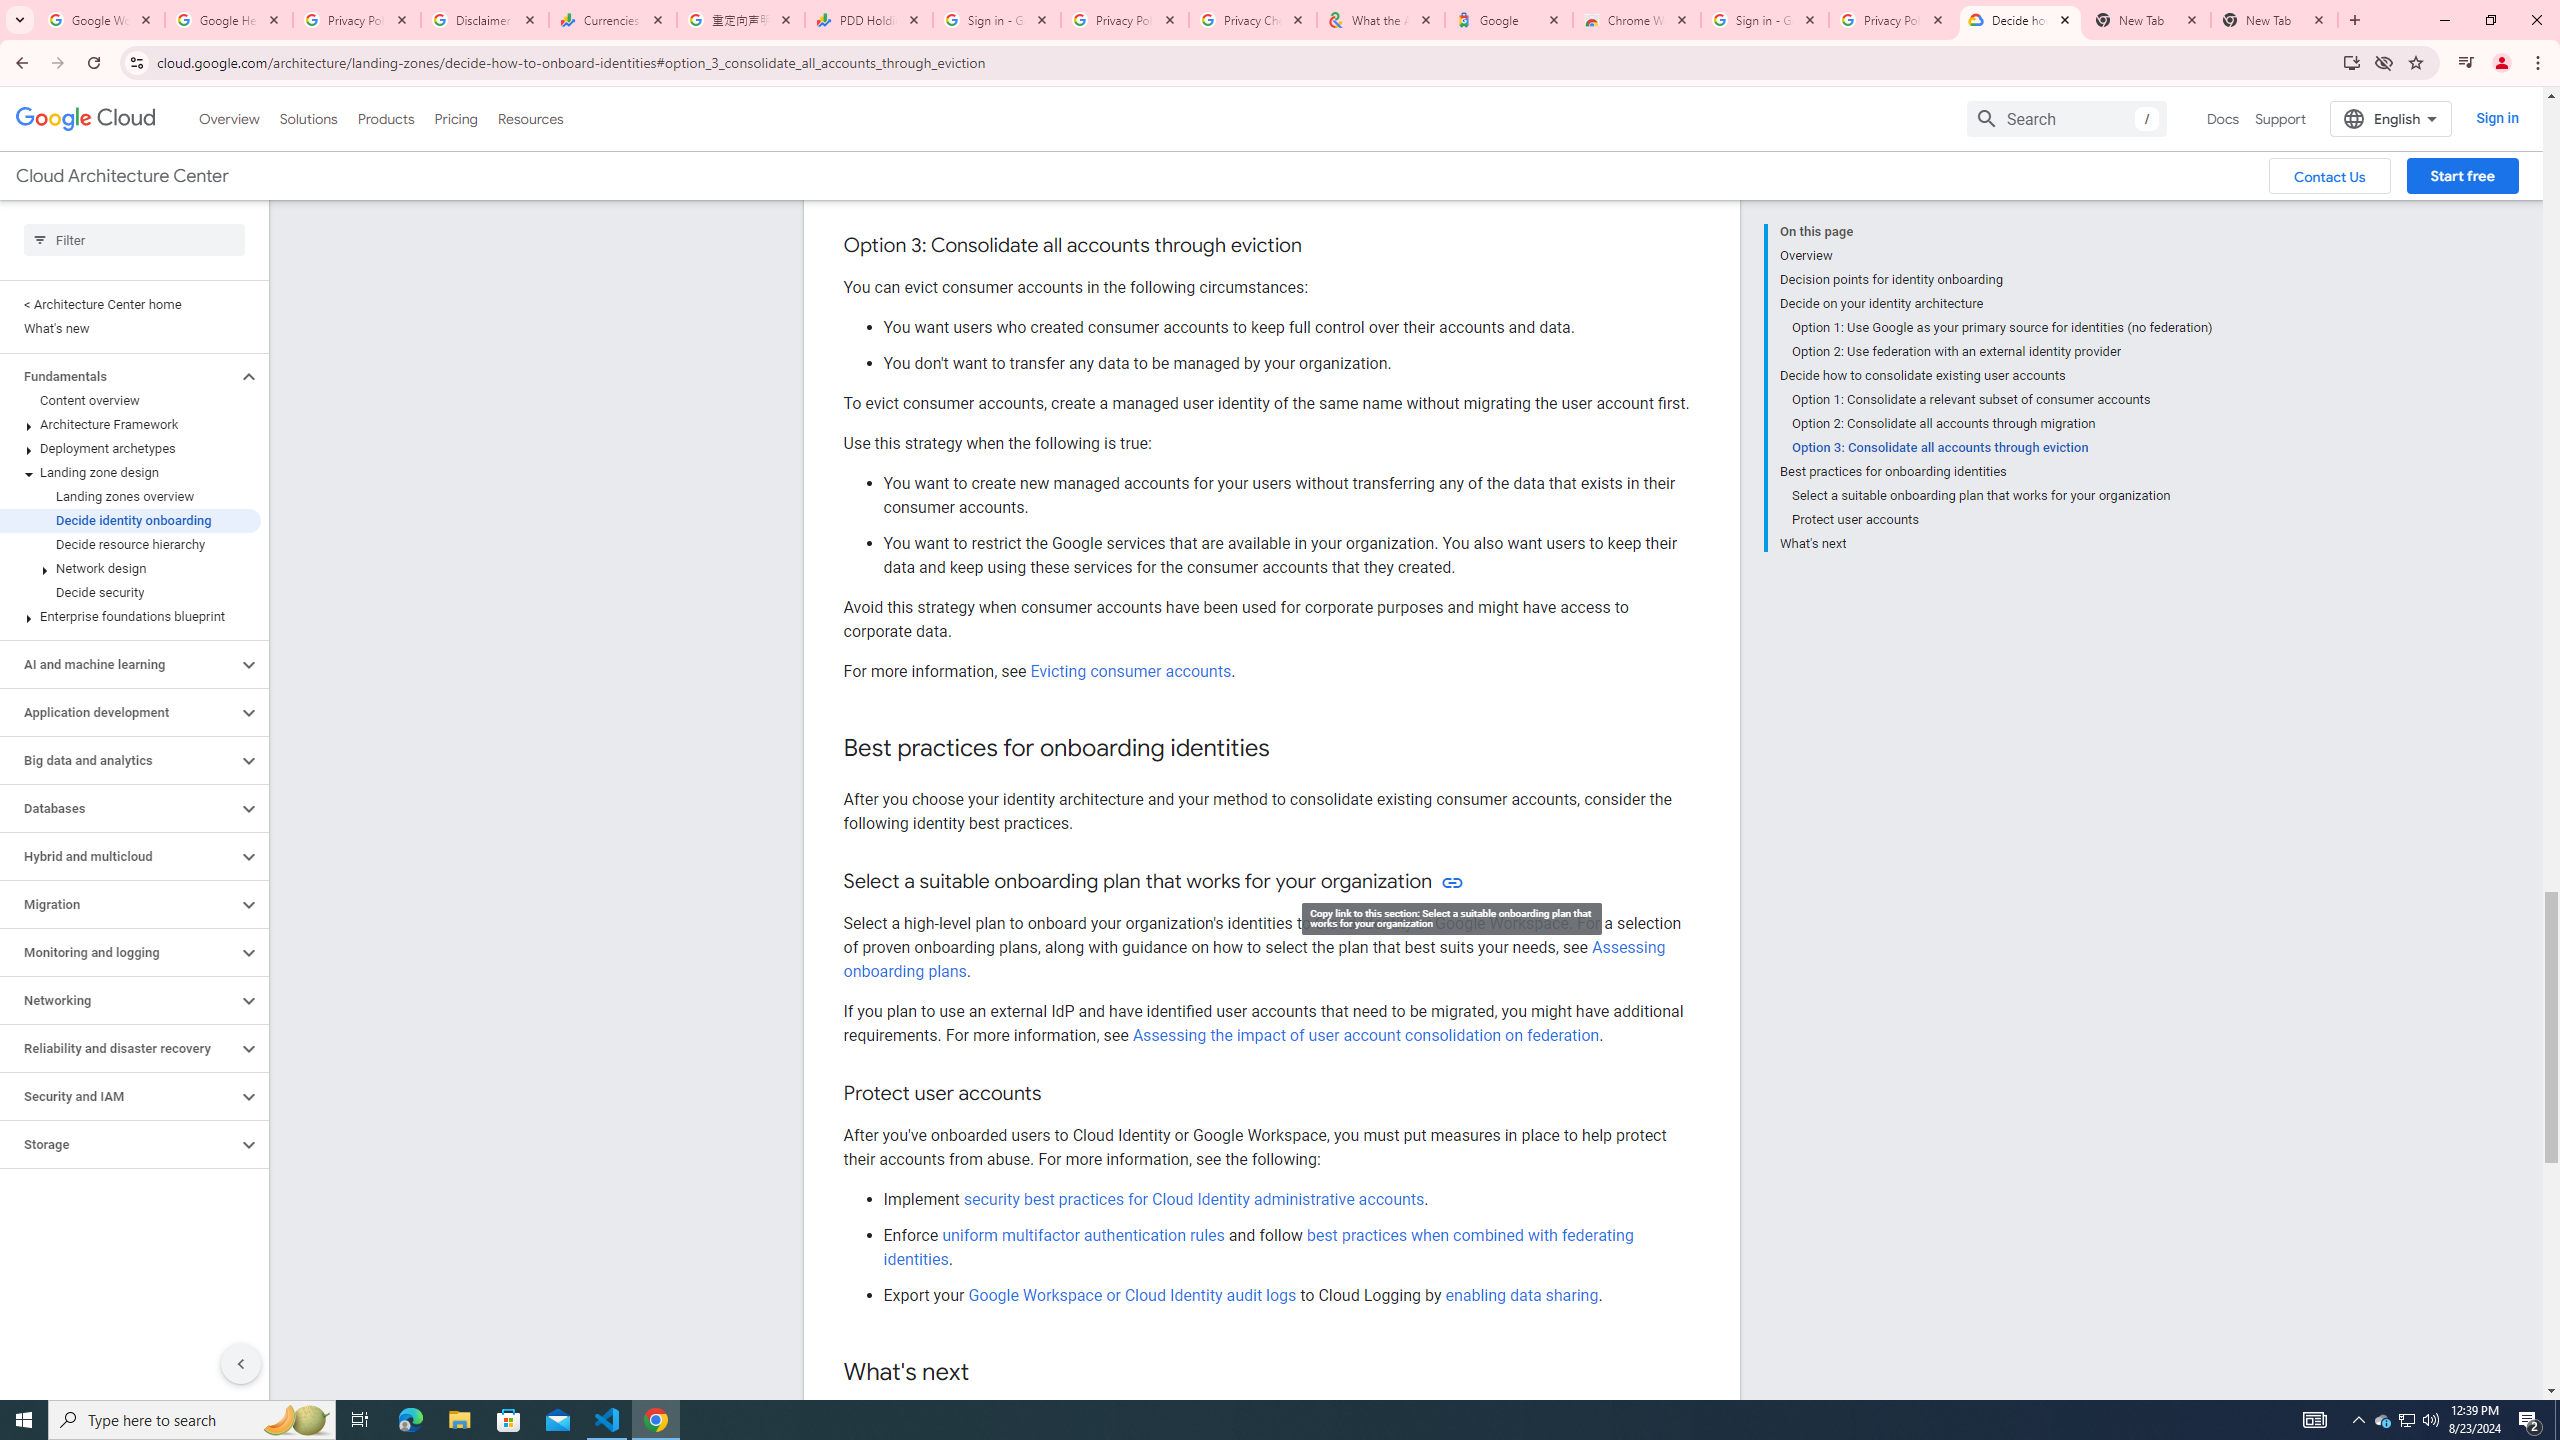 This screenshot has height=1440, width=2560. What do you see at coordinates (130, 400) in the screenshot?
I see `Content overview` at bounding box center [130, 400].